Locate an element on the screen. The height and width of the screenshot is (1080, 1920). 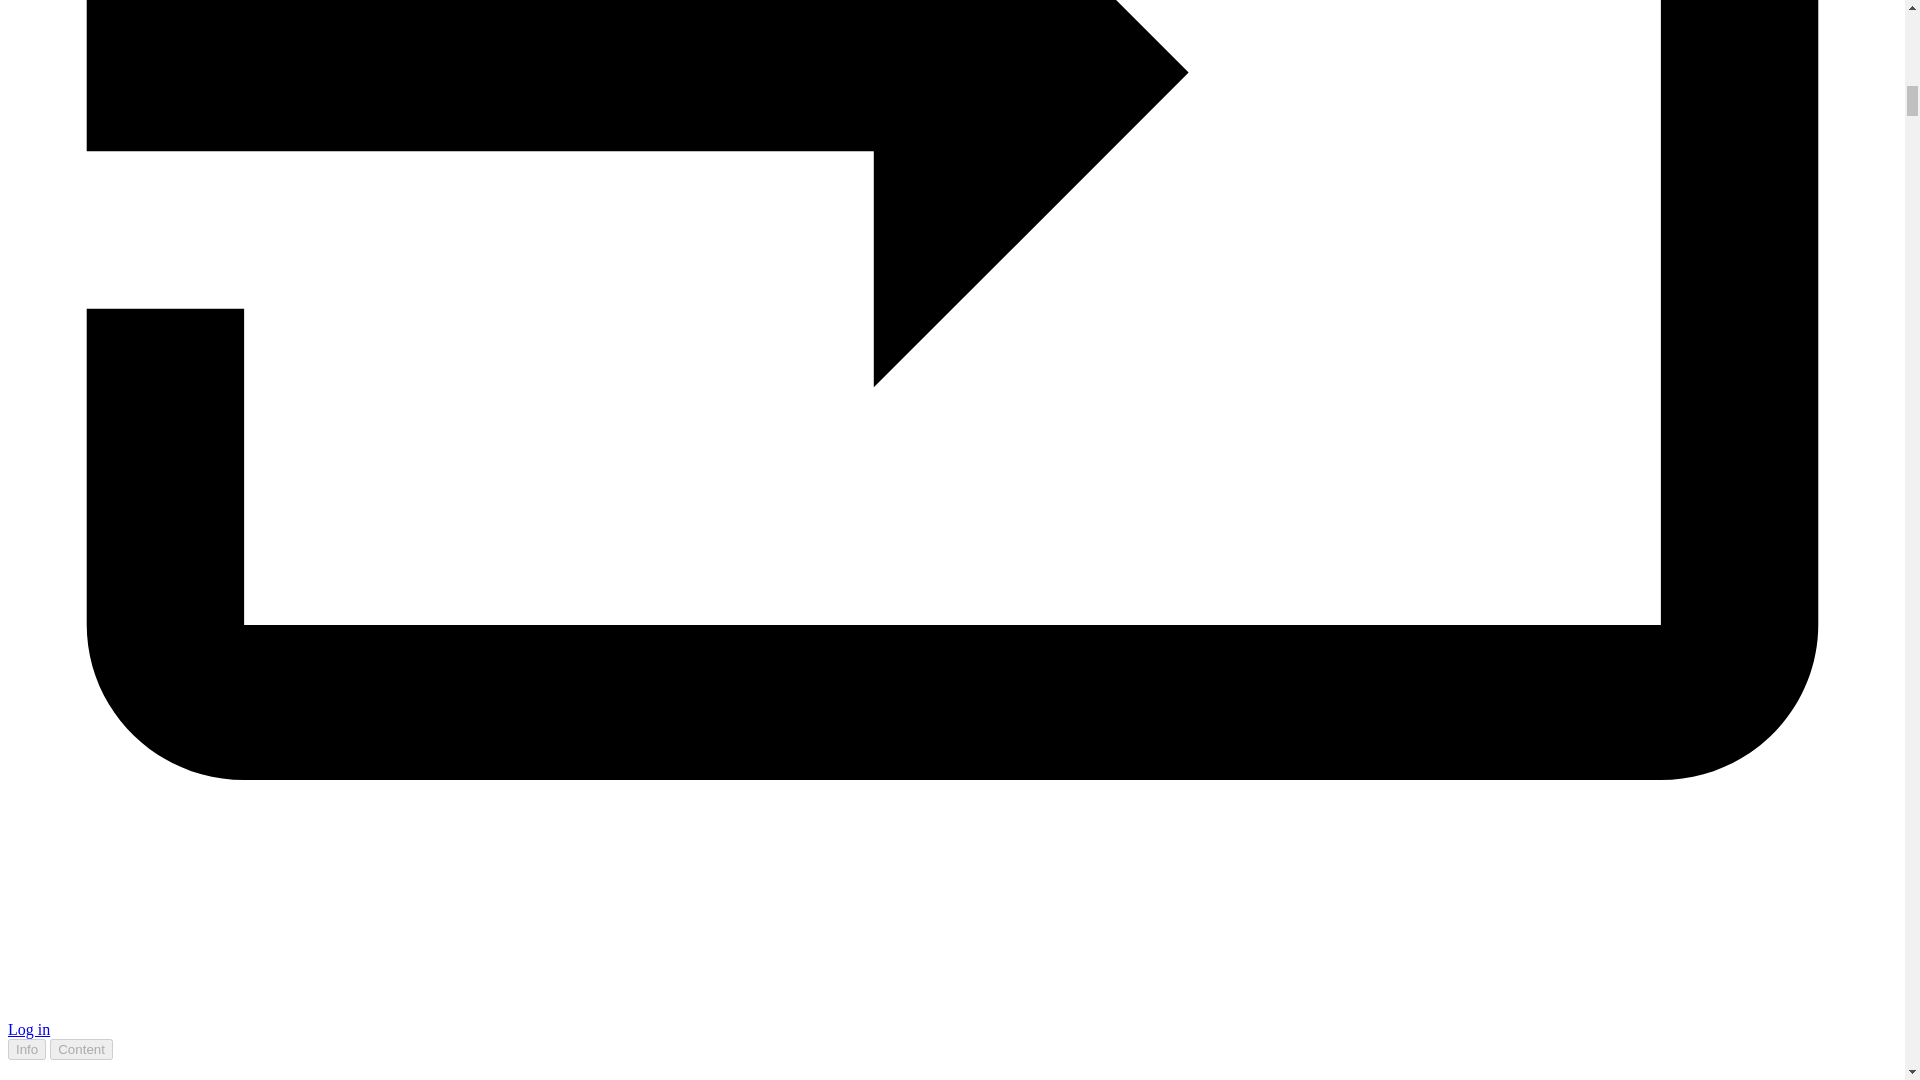
Content is located at coordinates (81, 1048).